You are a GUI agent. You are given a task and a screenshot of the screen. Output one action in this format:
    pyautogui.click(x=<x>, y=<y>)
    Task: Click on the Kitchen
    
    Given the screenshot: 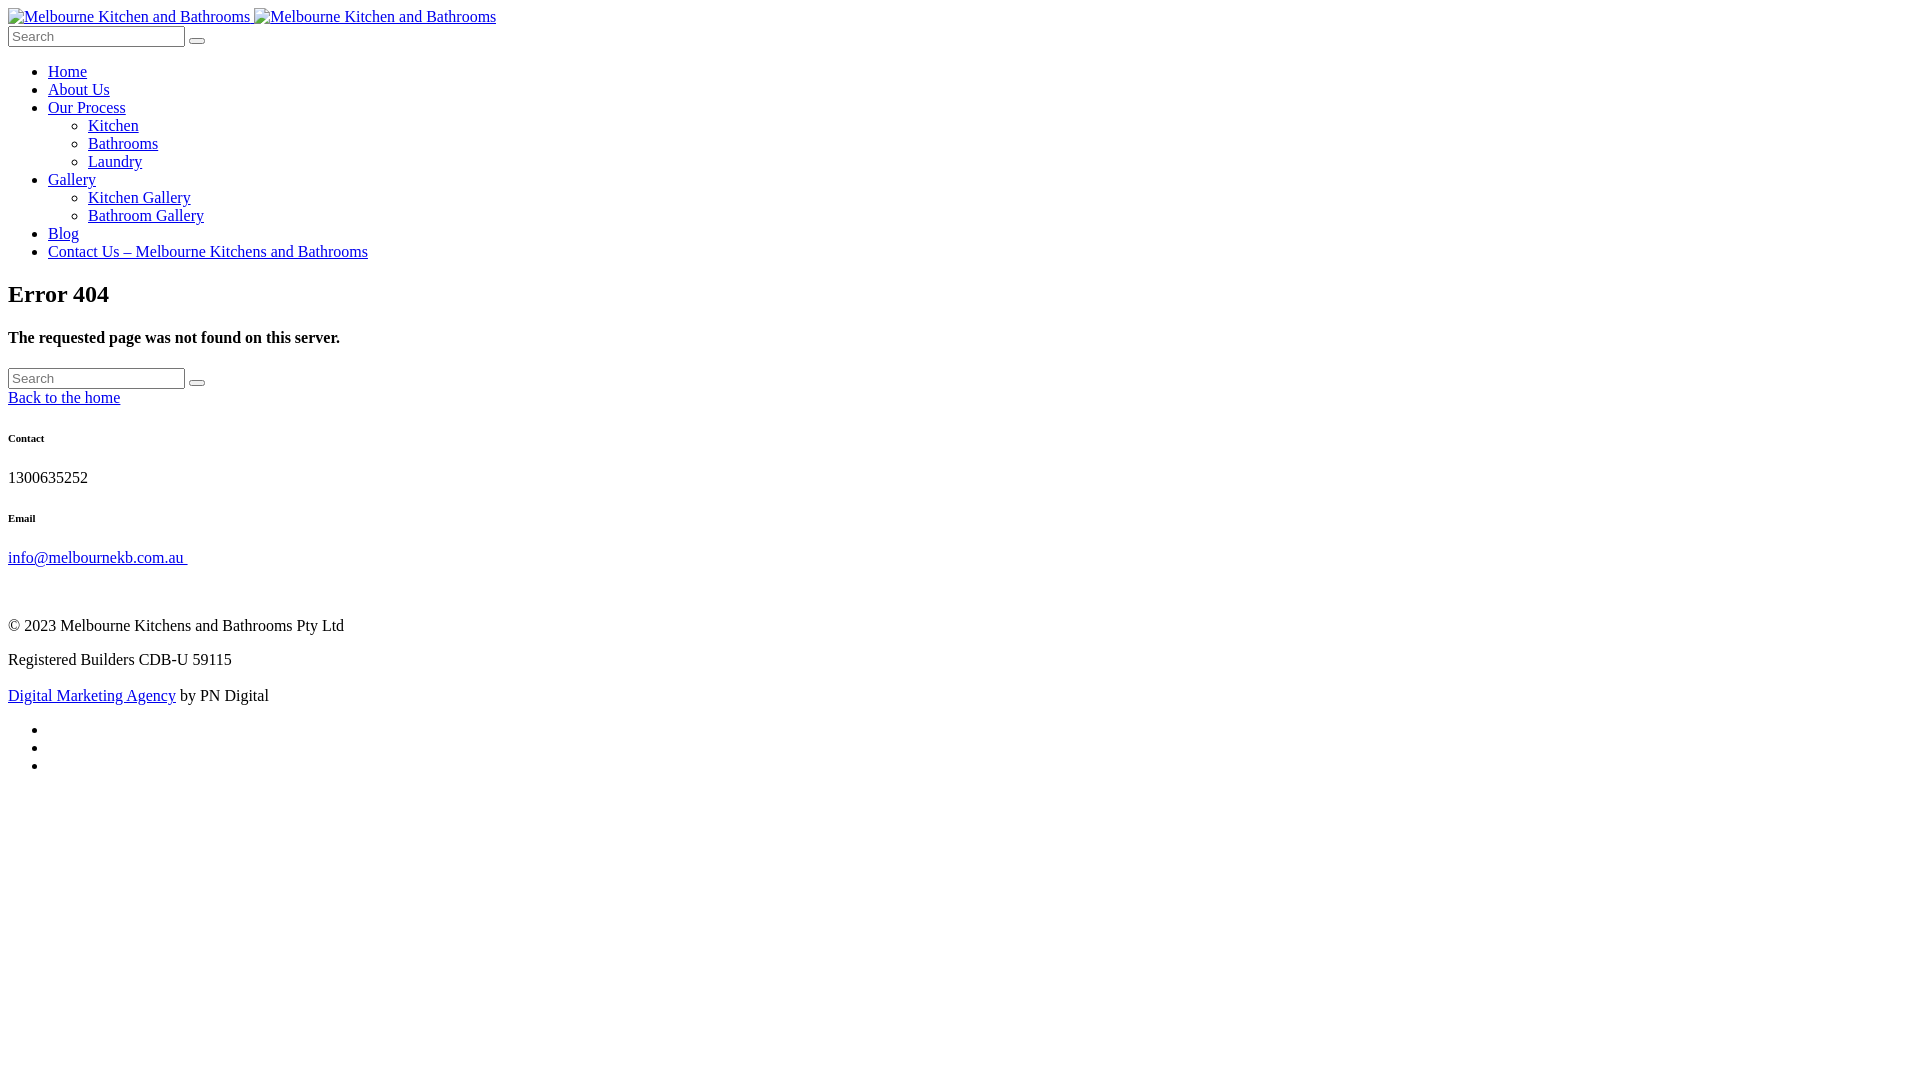 What is the action you would take?
    pyautogui.click(x=114, y=126)
    